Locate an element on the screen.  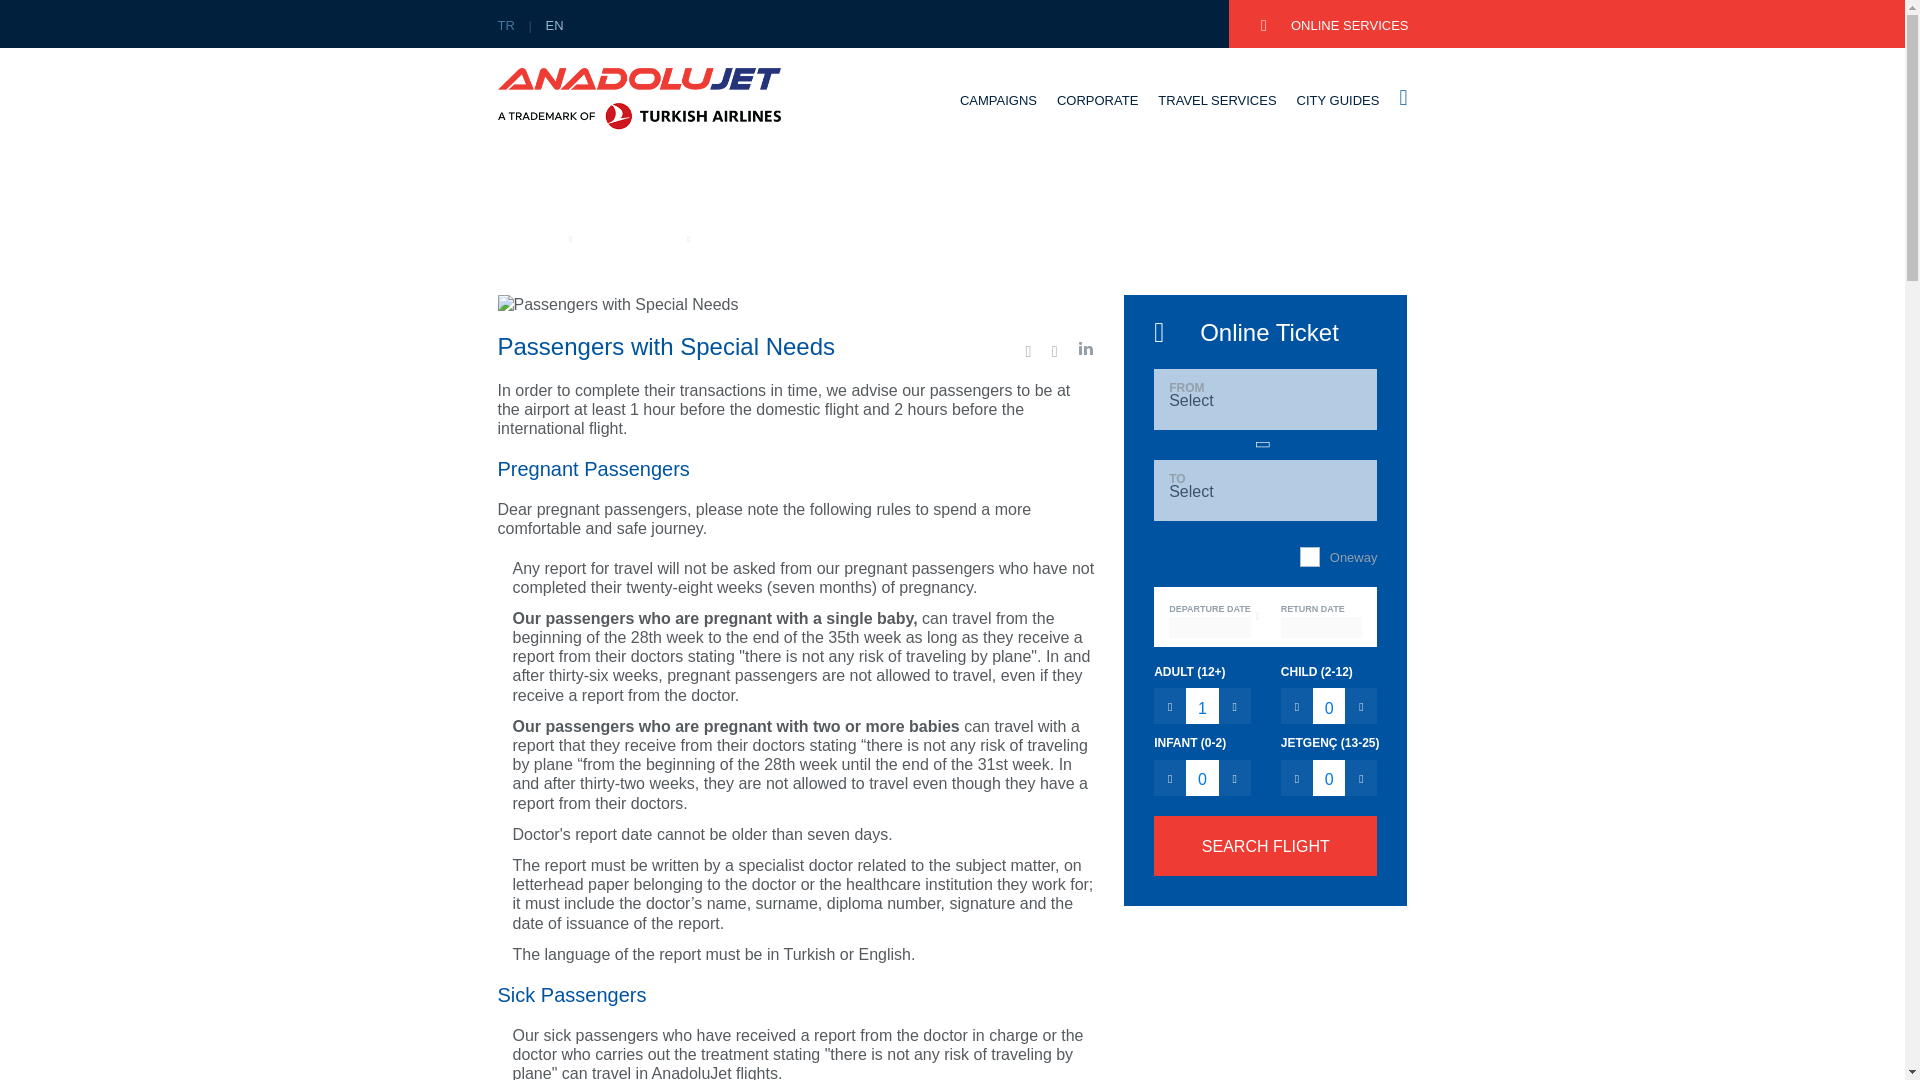
0 is located at coordinates (1329, 778).